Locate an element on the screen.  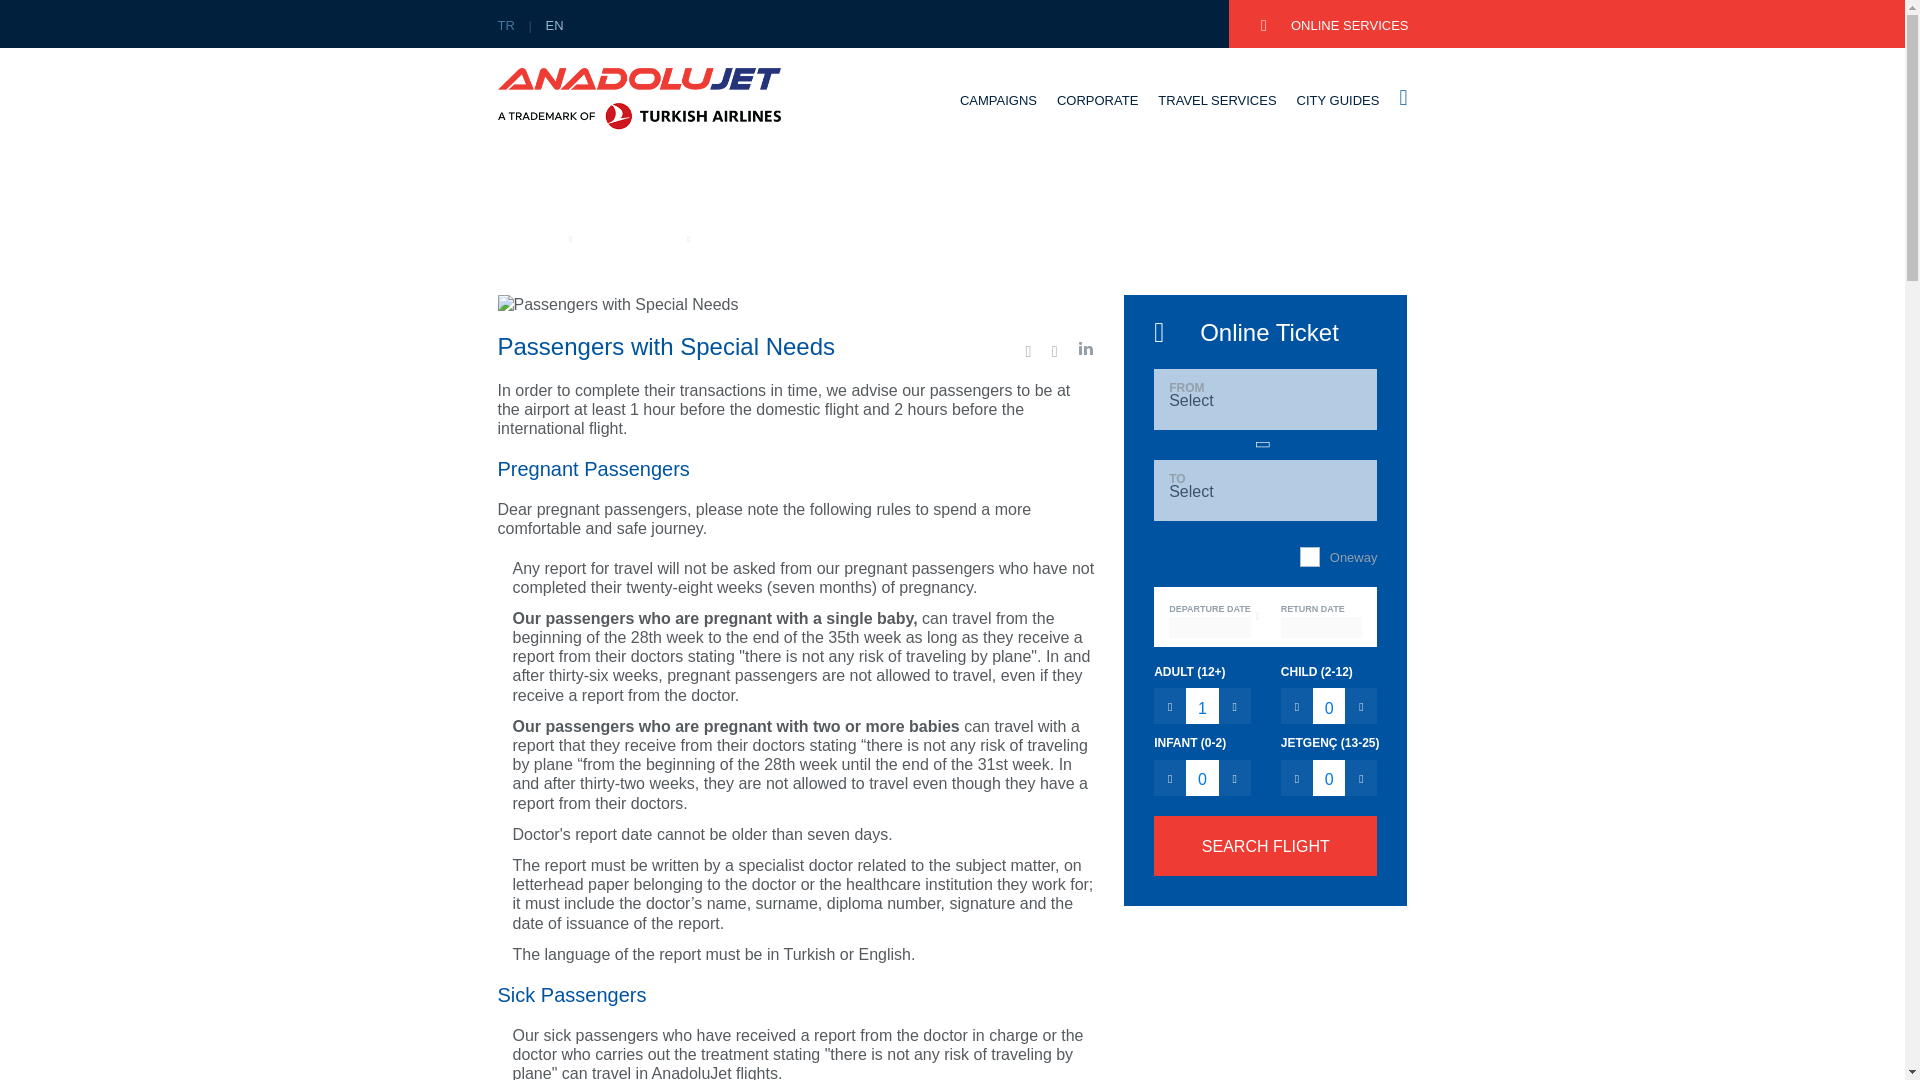
0 is located at coordinates (1329, 778).